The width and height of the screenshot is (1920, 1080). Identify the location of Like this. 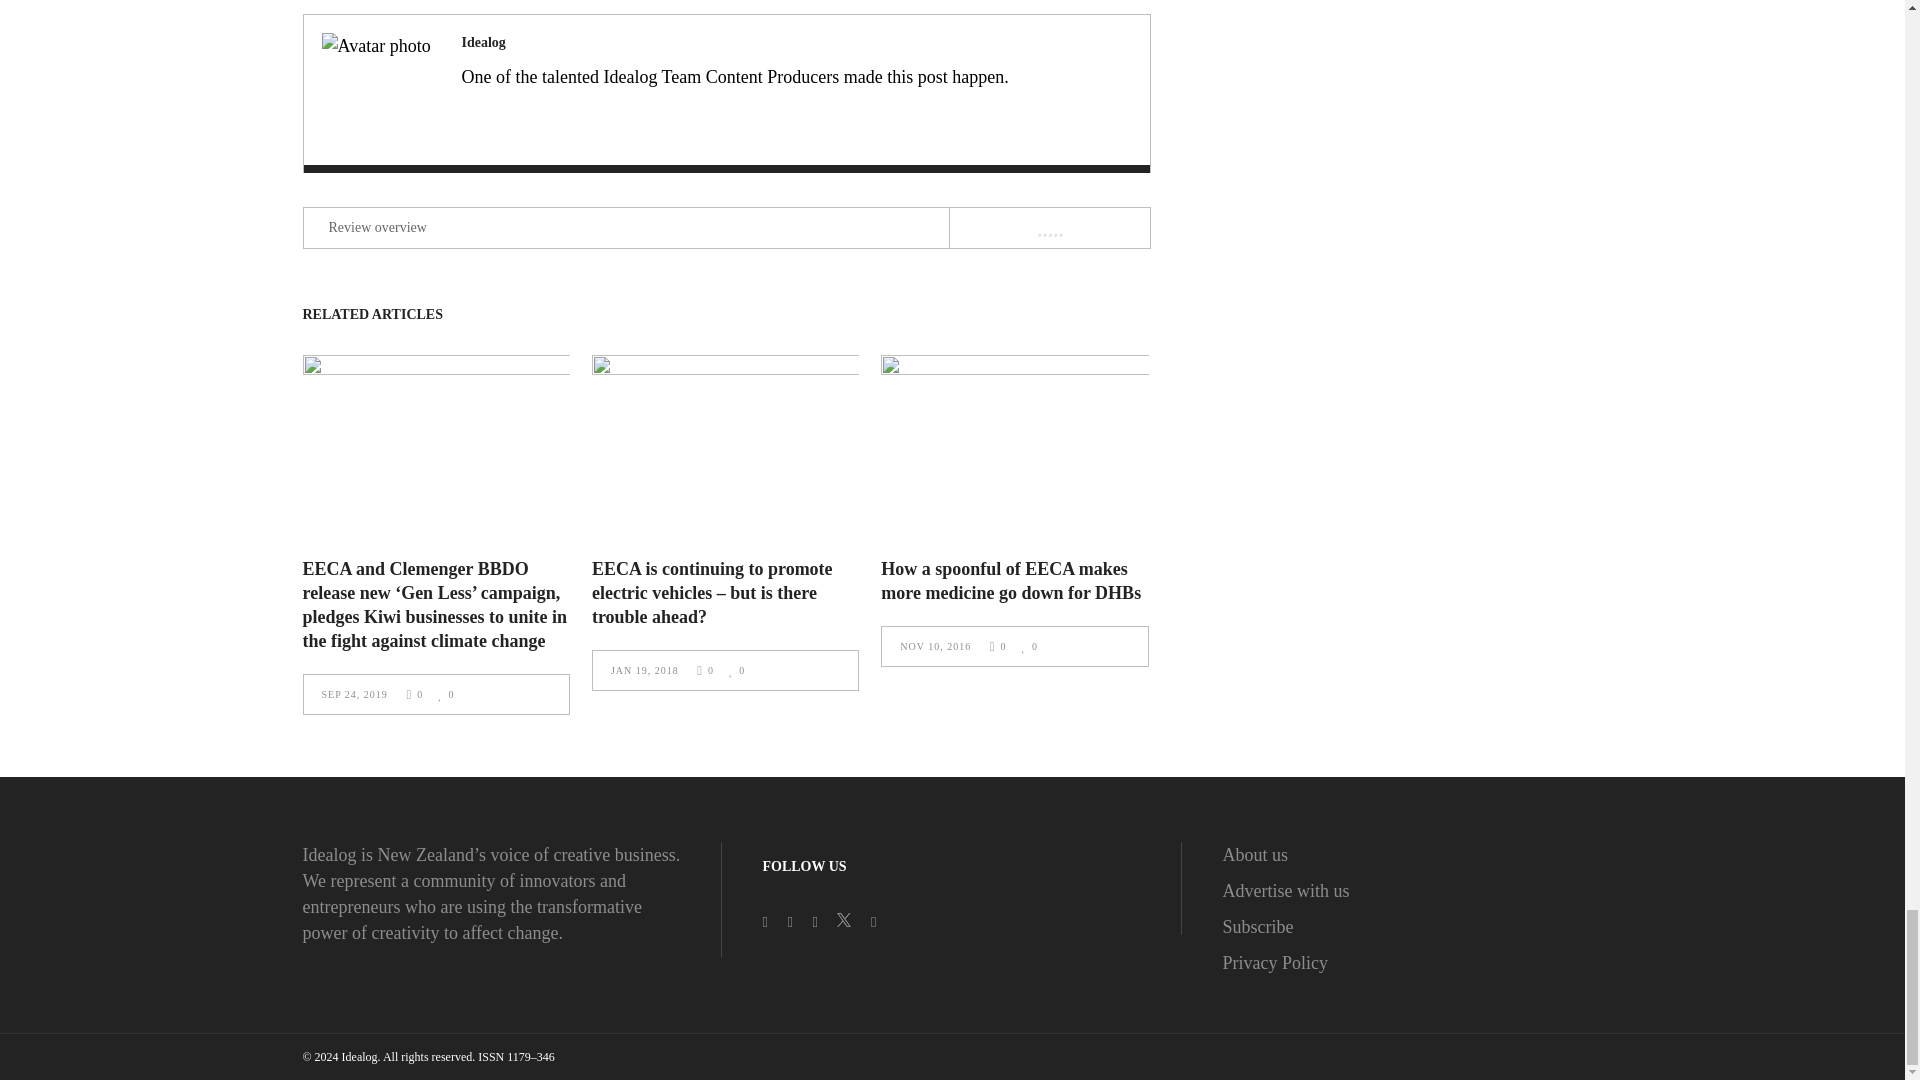
(736, 670).